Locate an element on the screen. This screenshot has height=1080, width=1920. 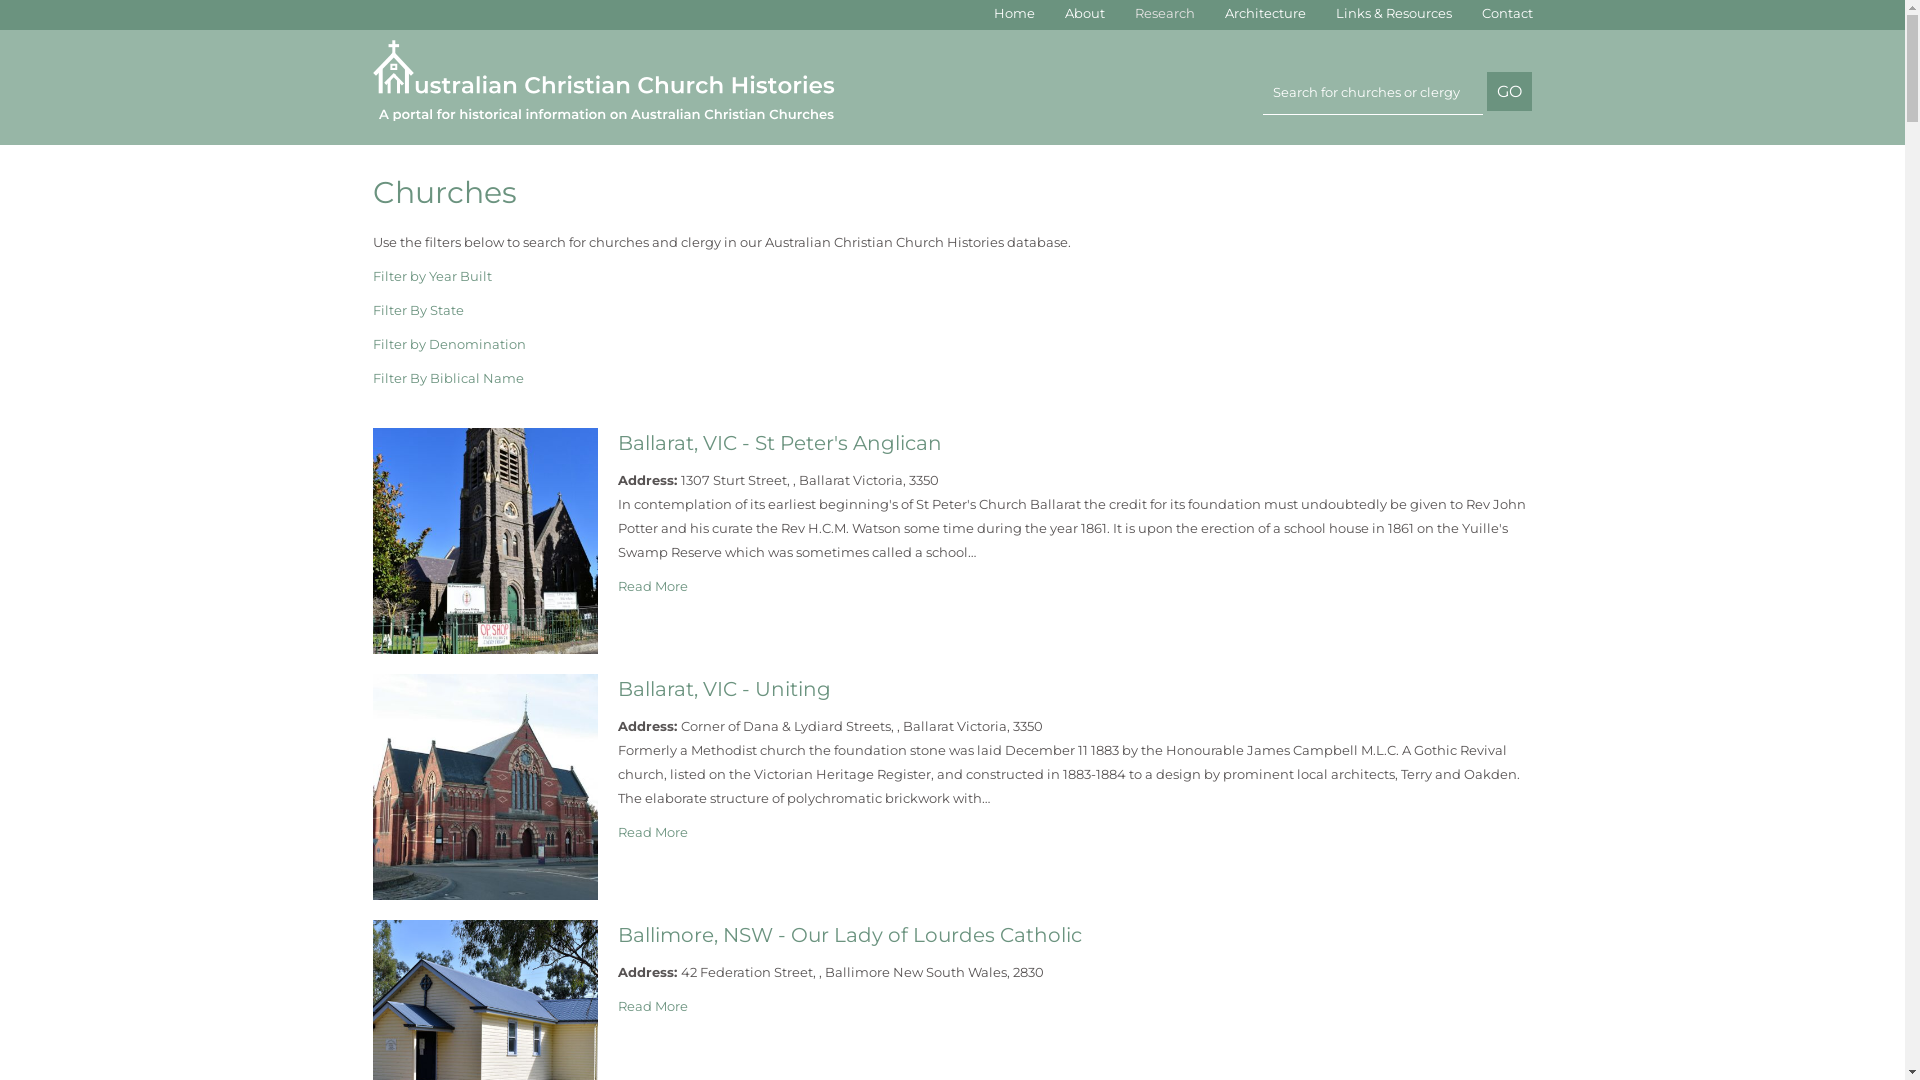
Read More is located at coordinates (653, 832).